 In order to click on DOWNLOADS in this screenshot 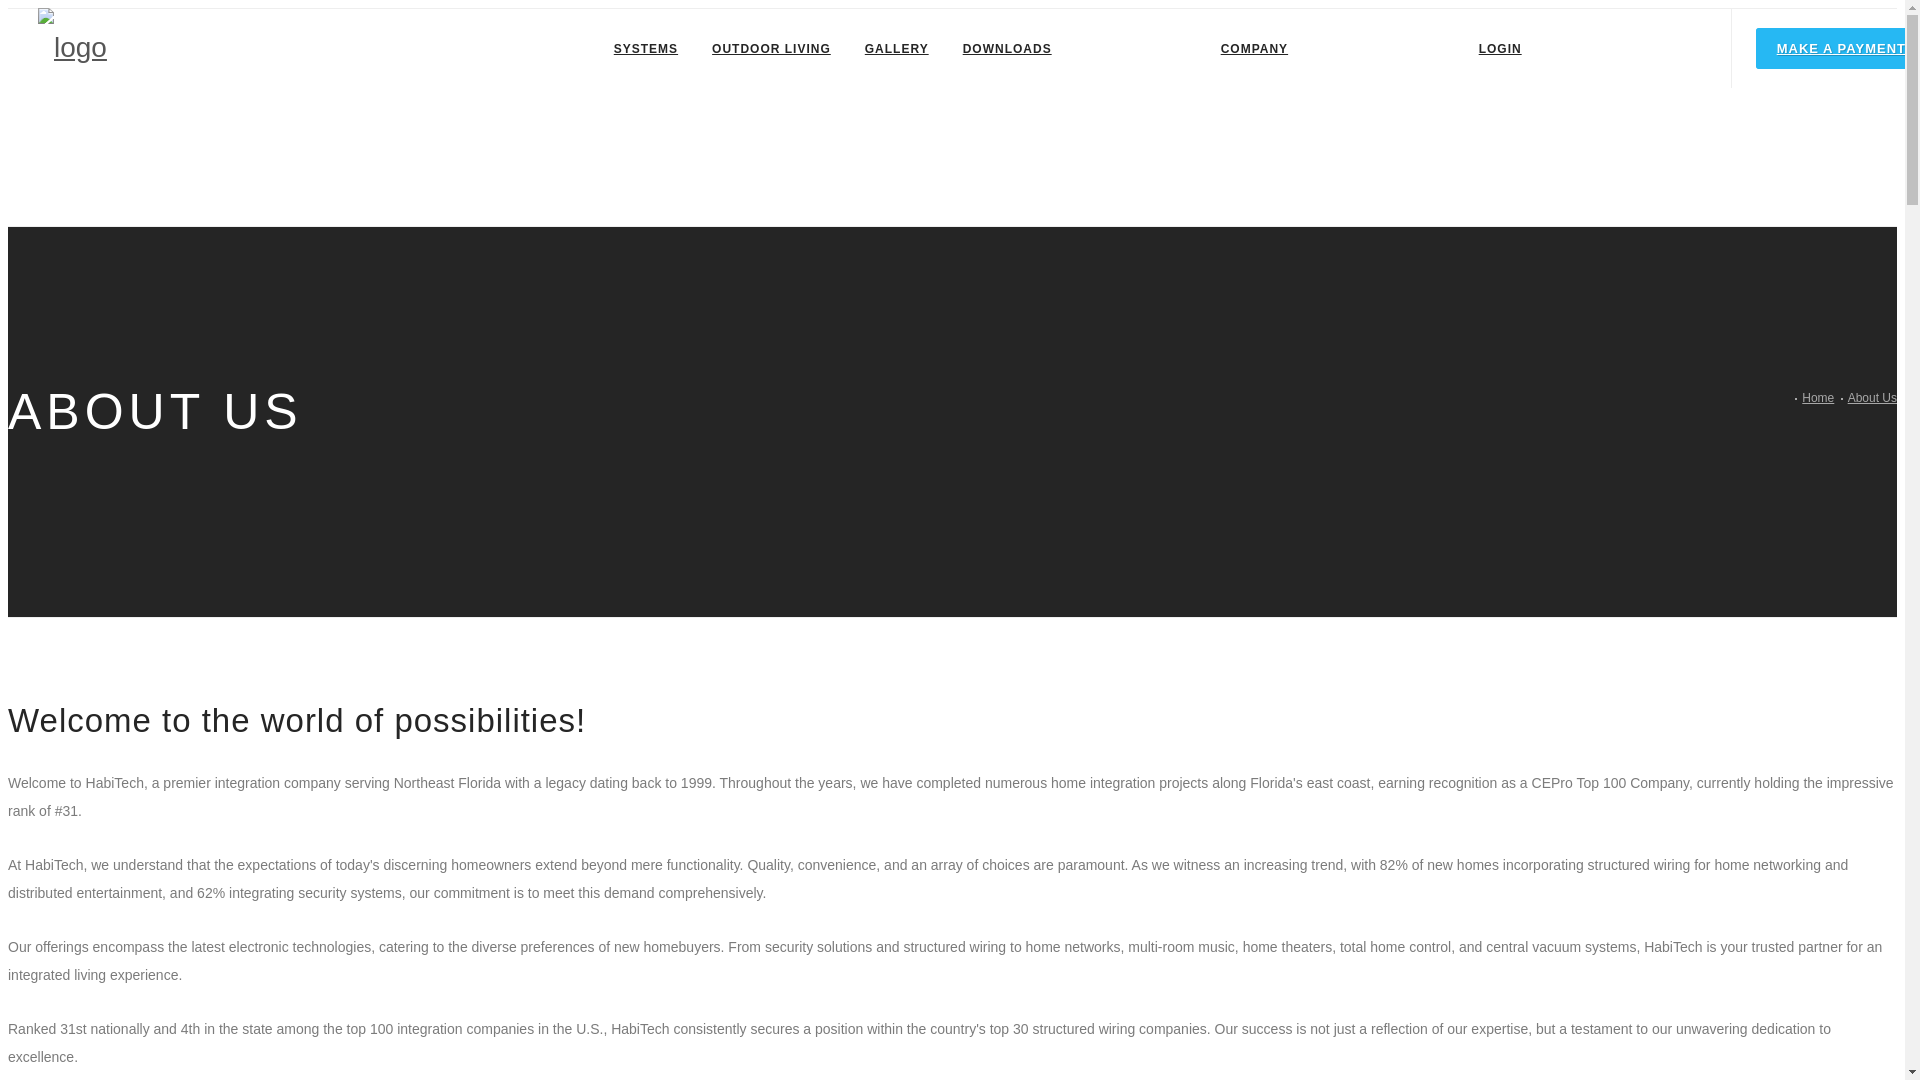, I will do `click(1006, 48)`.